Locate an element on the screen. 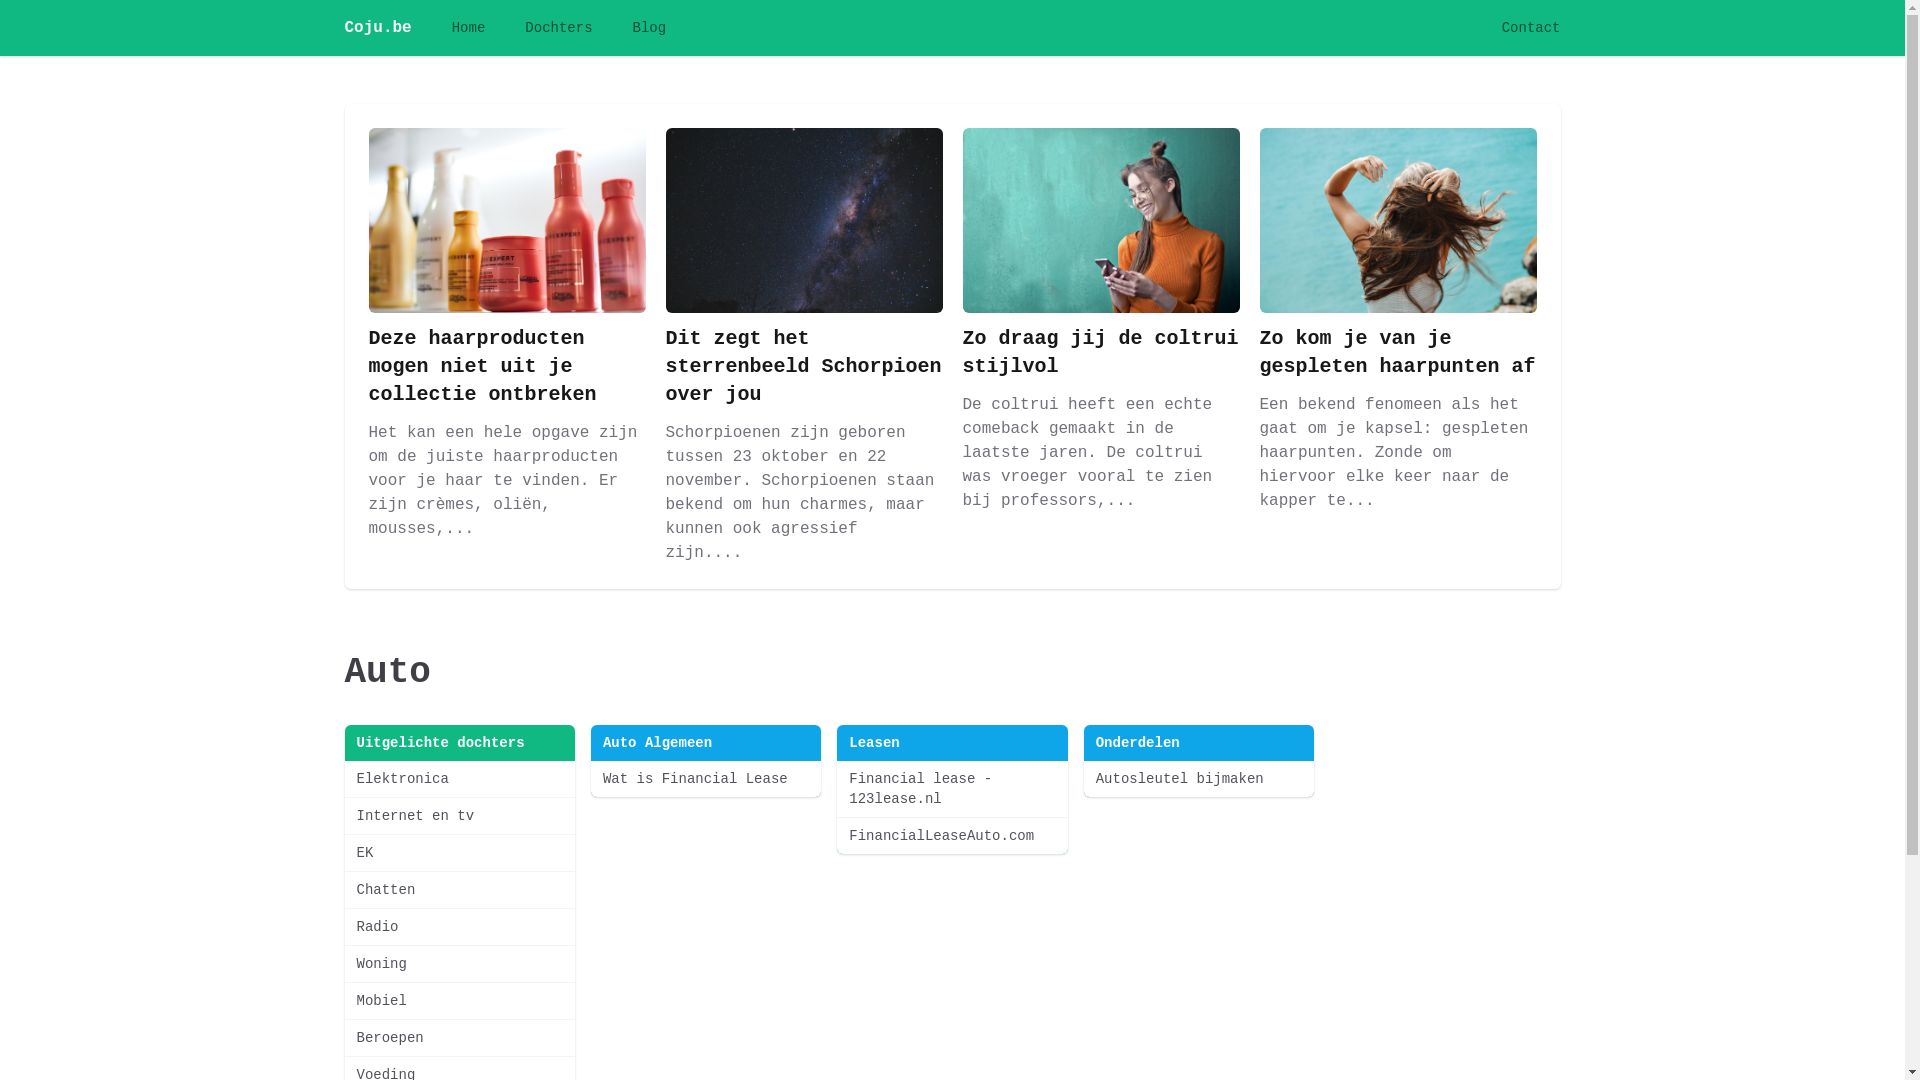 This screenshot has height=1080, width=1920. FinancialLeaseAuto.com is located at coordinates (952, 836).